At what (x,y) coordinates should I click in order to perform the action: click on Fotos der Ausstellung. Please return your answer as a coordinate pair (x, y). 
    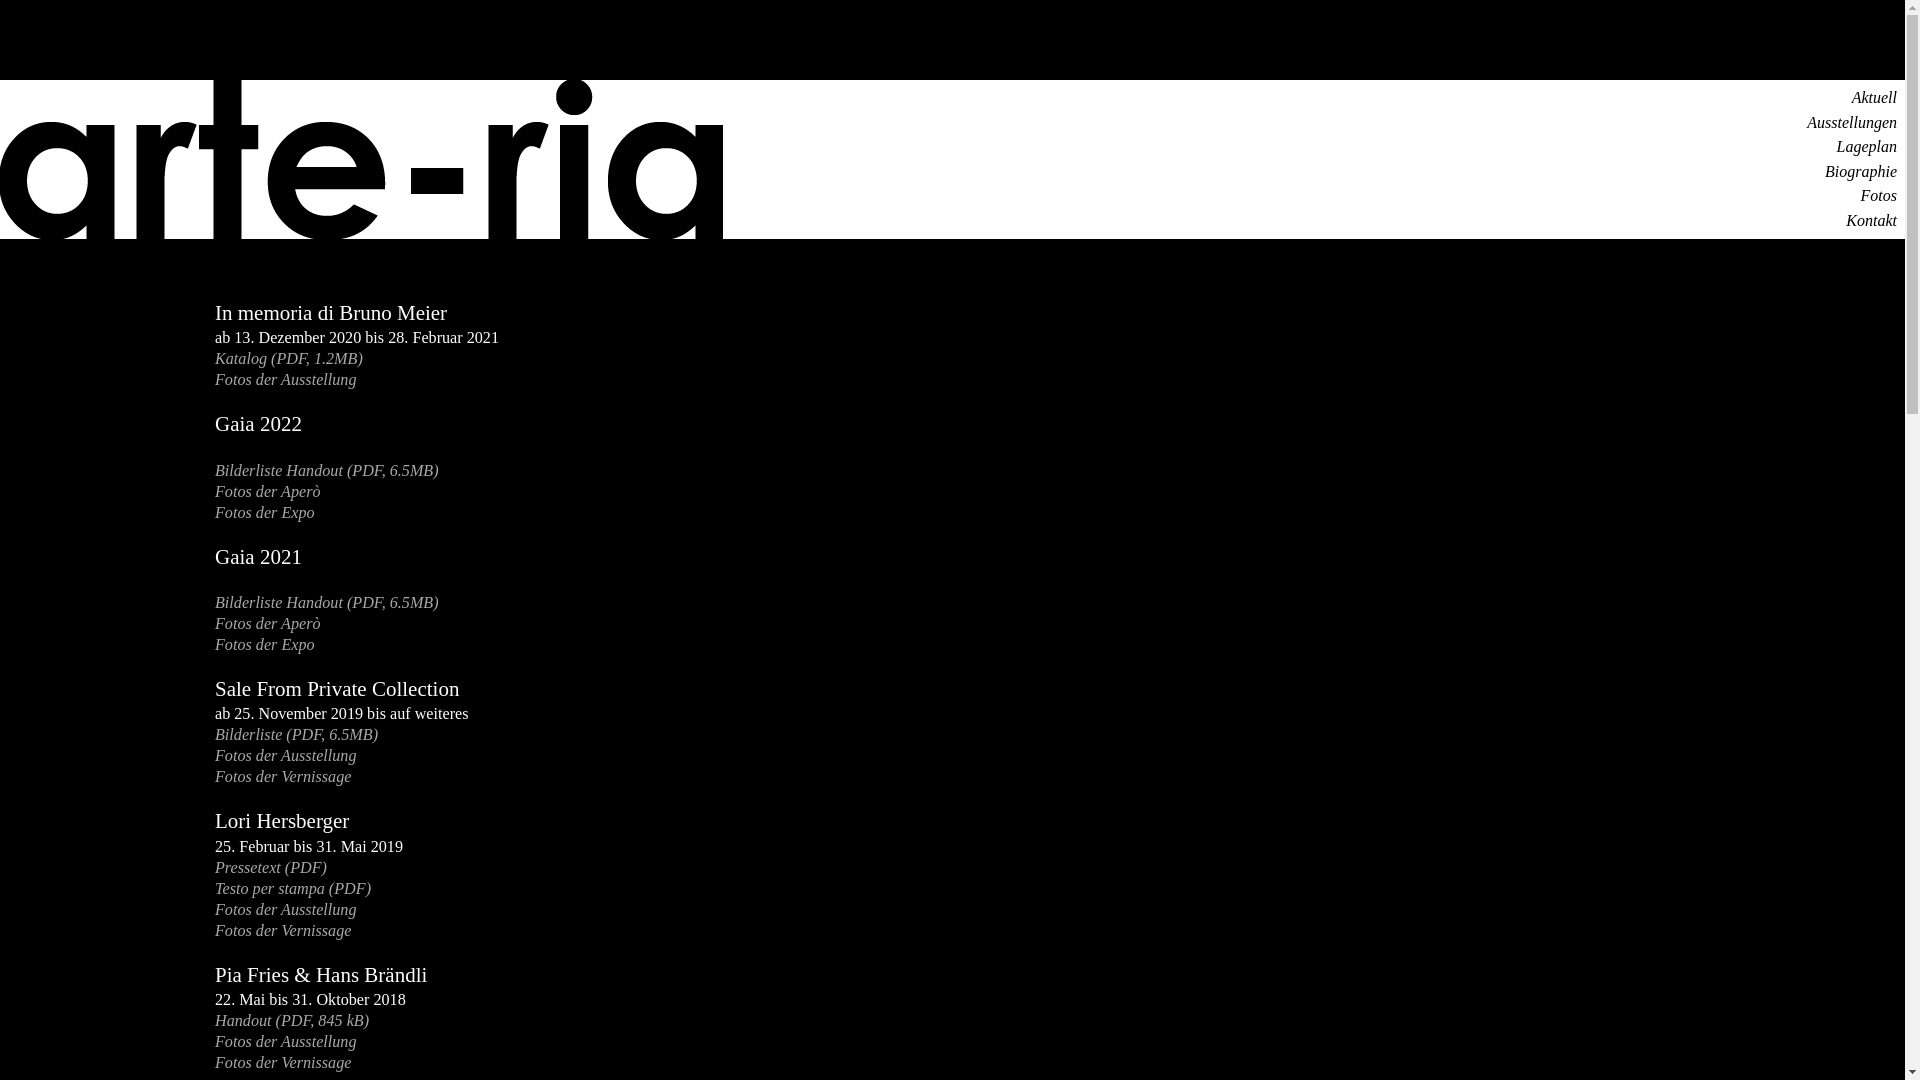
    Looking at the image, I should click on (286, 380).